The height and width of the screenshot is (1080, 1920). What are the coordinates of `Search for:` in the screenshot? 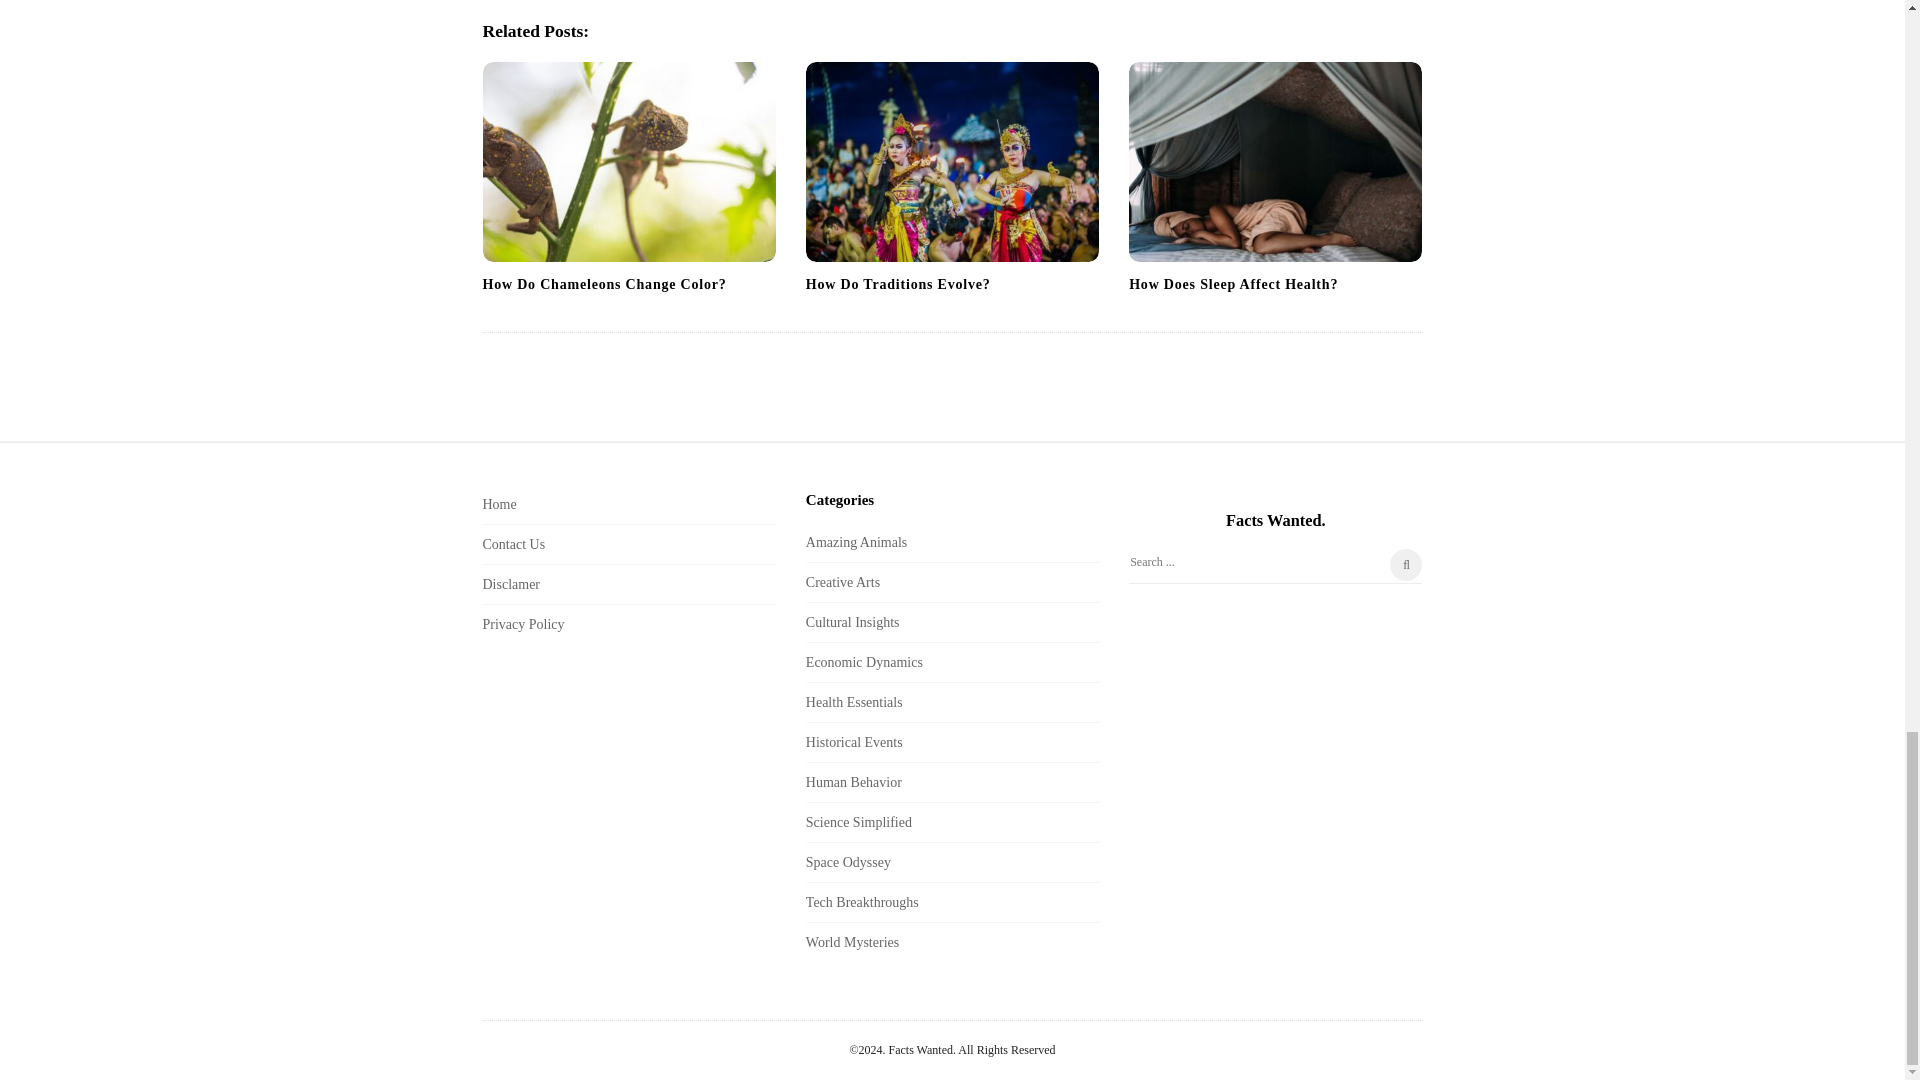 It's located at (1275, 566).